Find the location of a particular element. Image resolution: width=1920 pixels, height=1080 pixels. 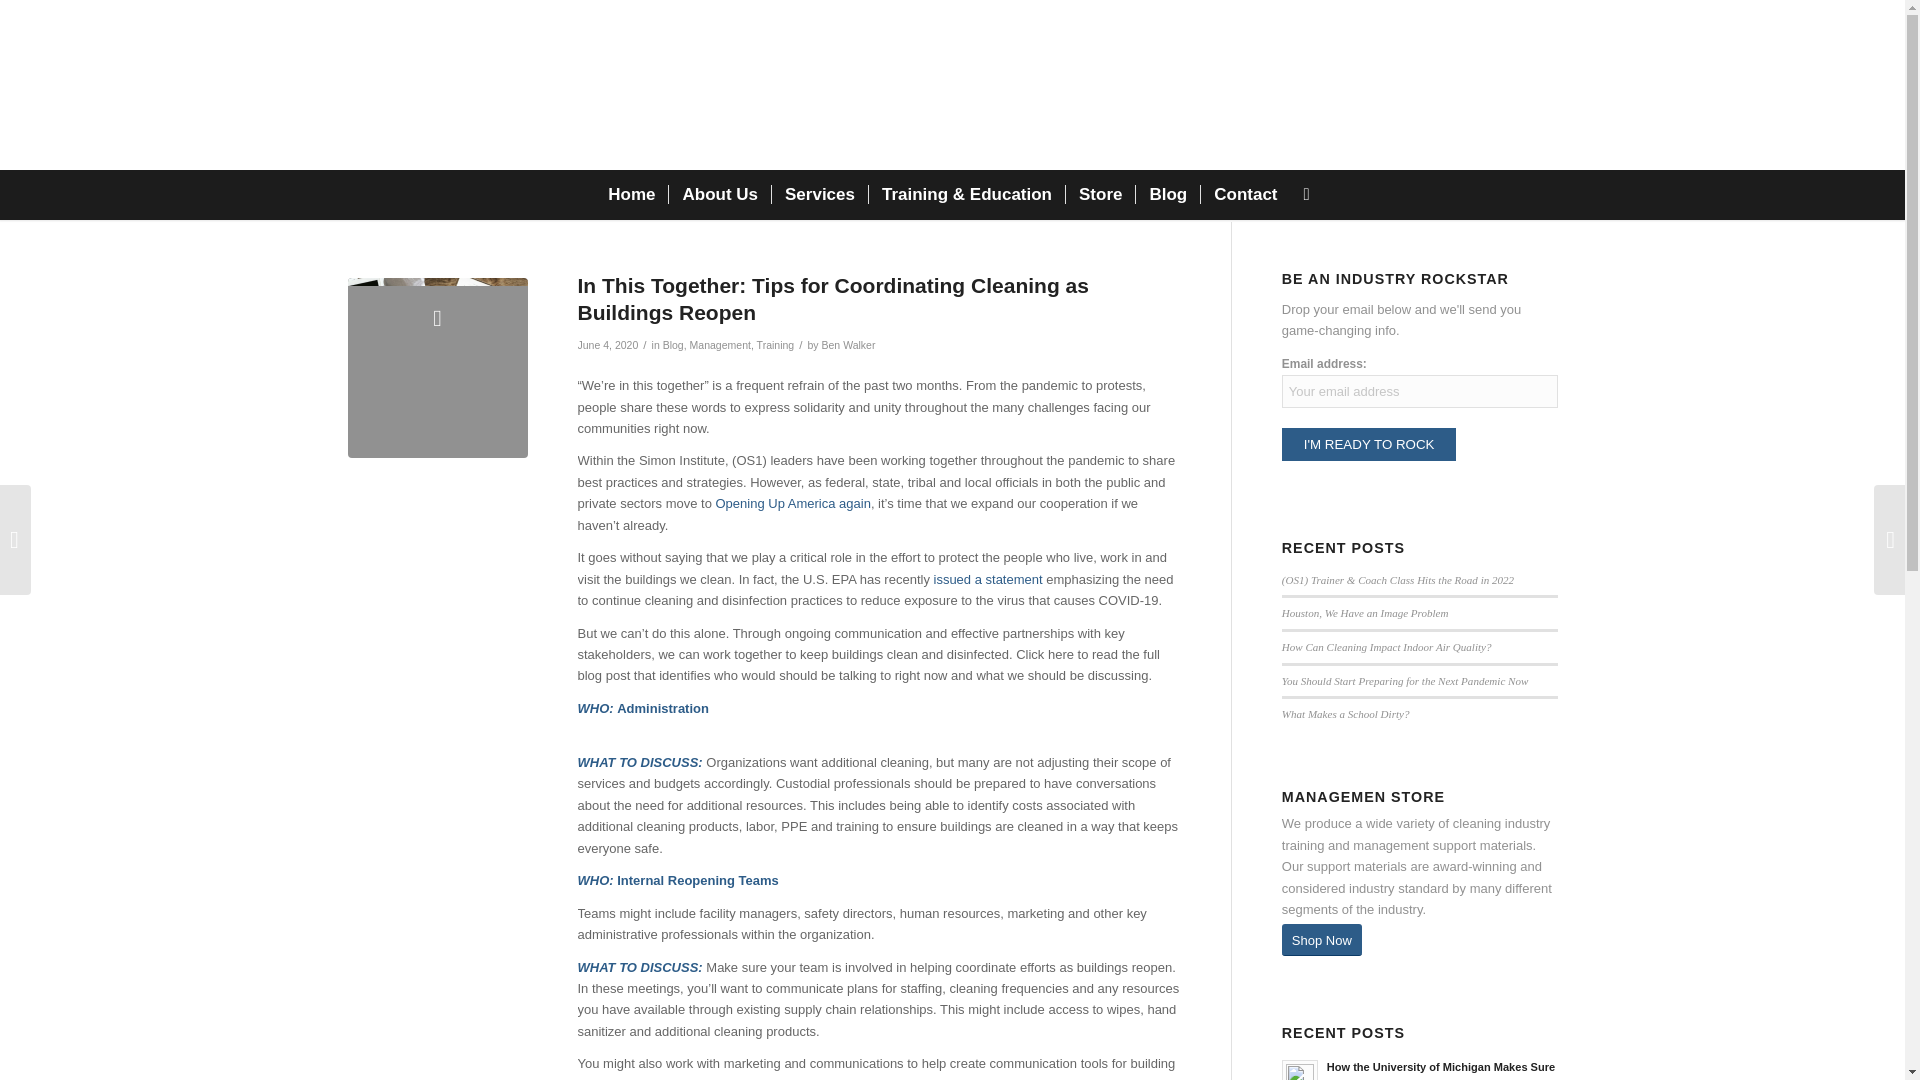

Management is located at coordinates (720, 345).